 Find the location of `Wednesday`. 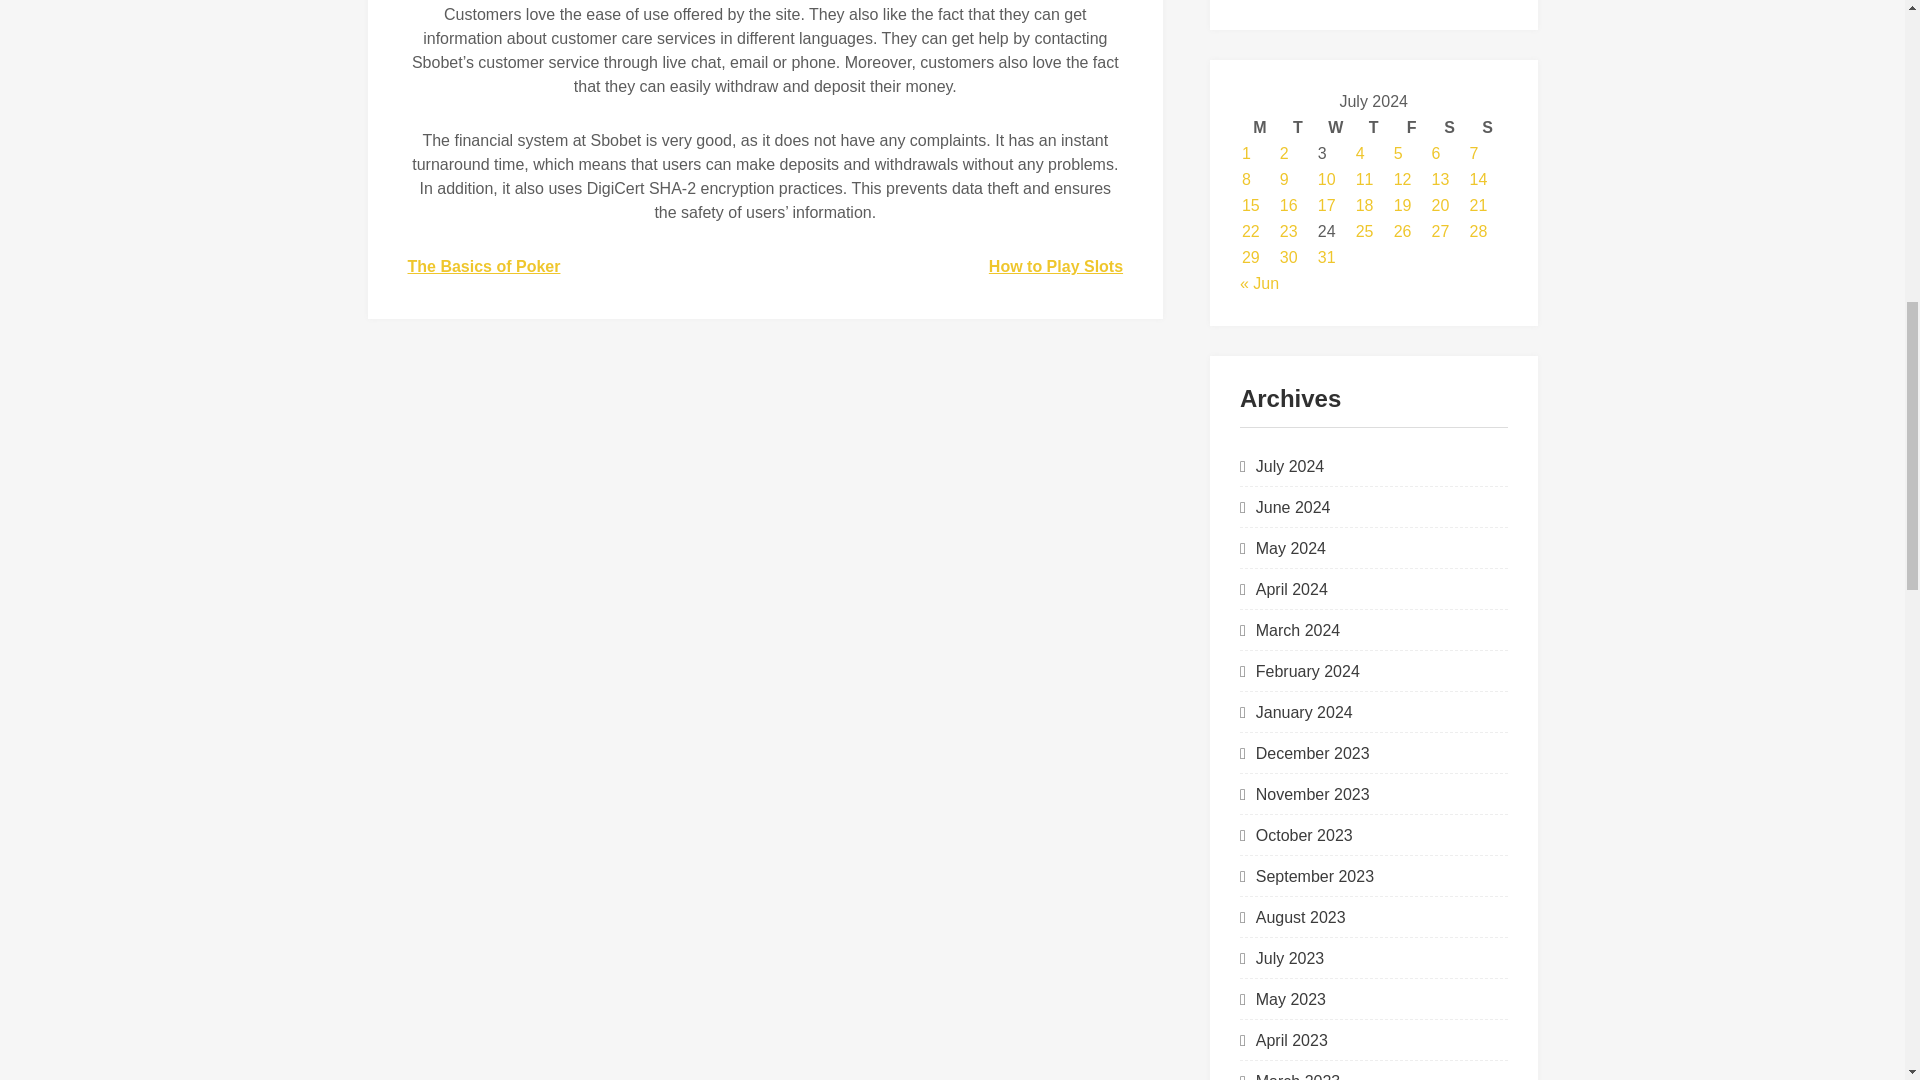

Wednesday is located at coordinates (1335, 128).